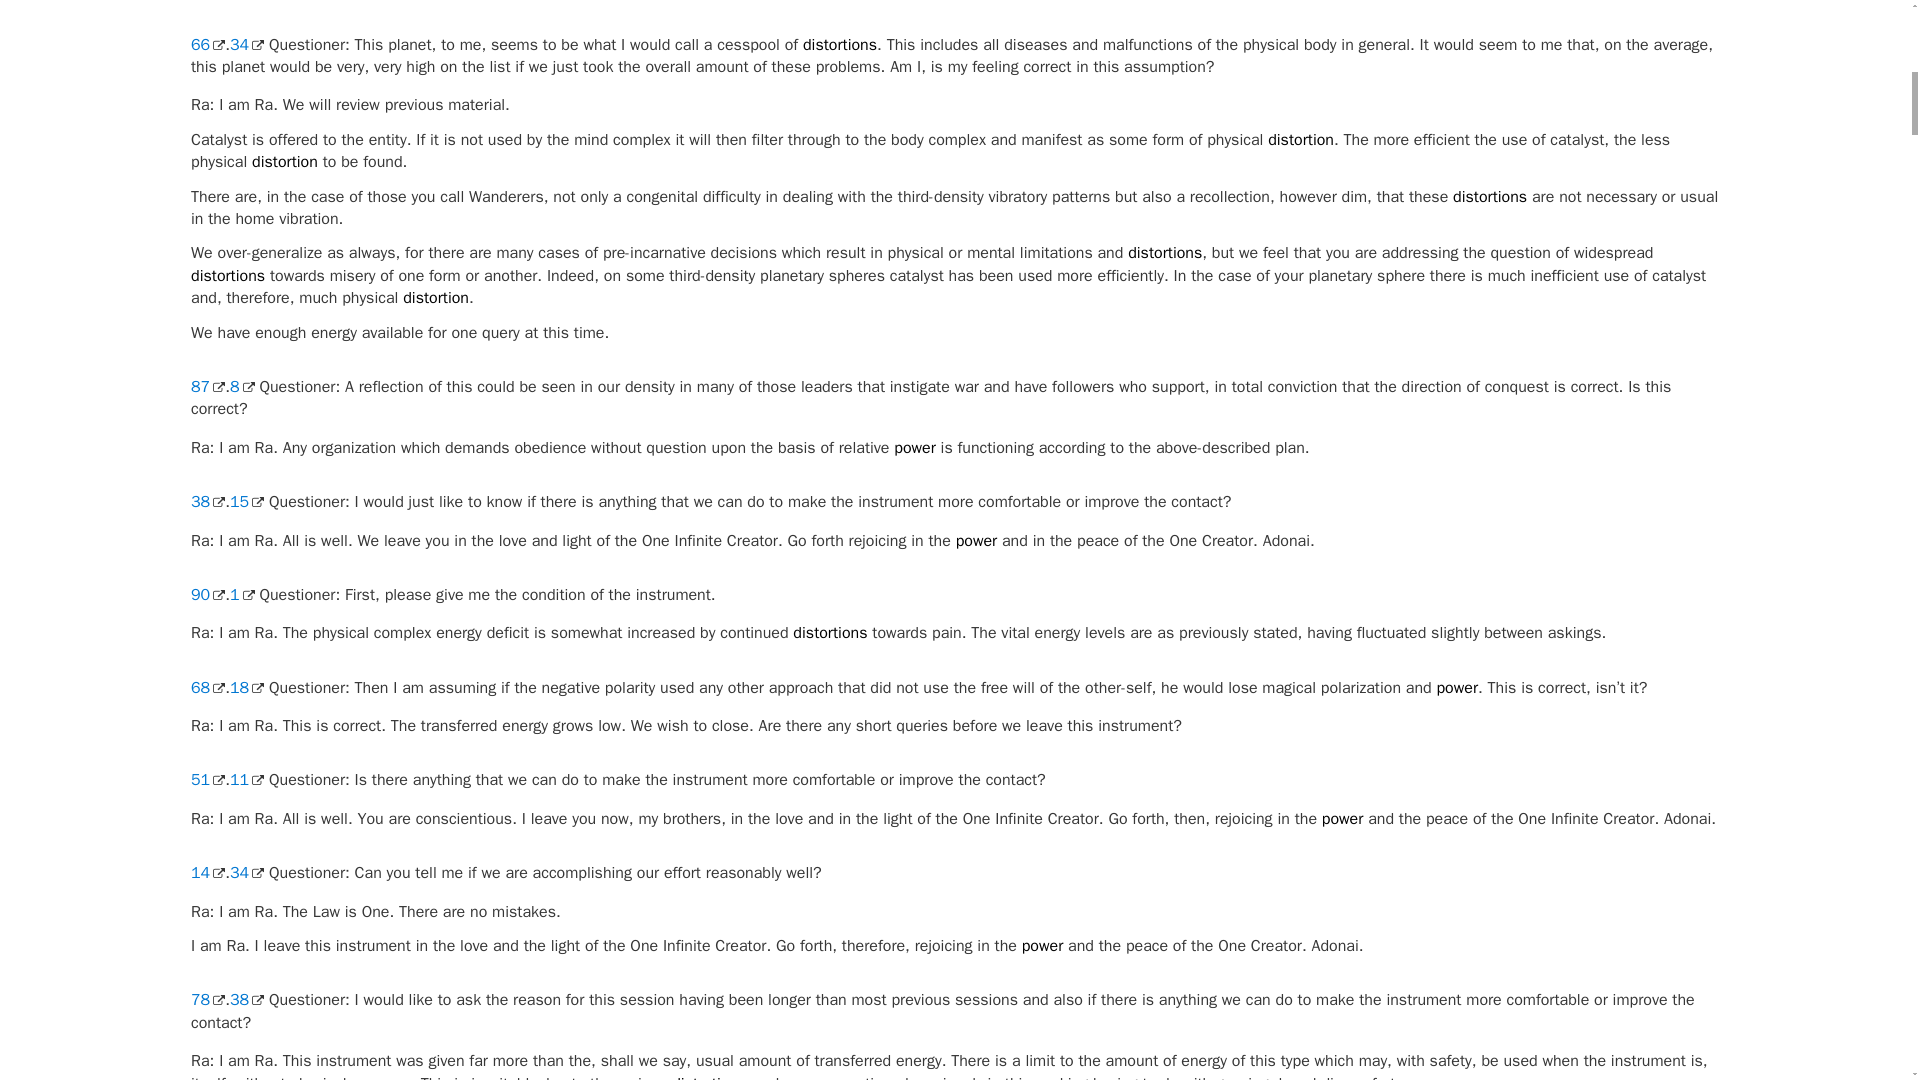  What do you see at coordinates (207, 386) in the screenshot?
I see `87` at bounding box center [207, 386].